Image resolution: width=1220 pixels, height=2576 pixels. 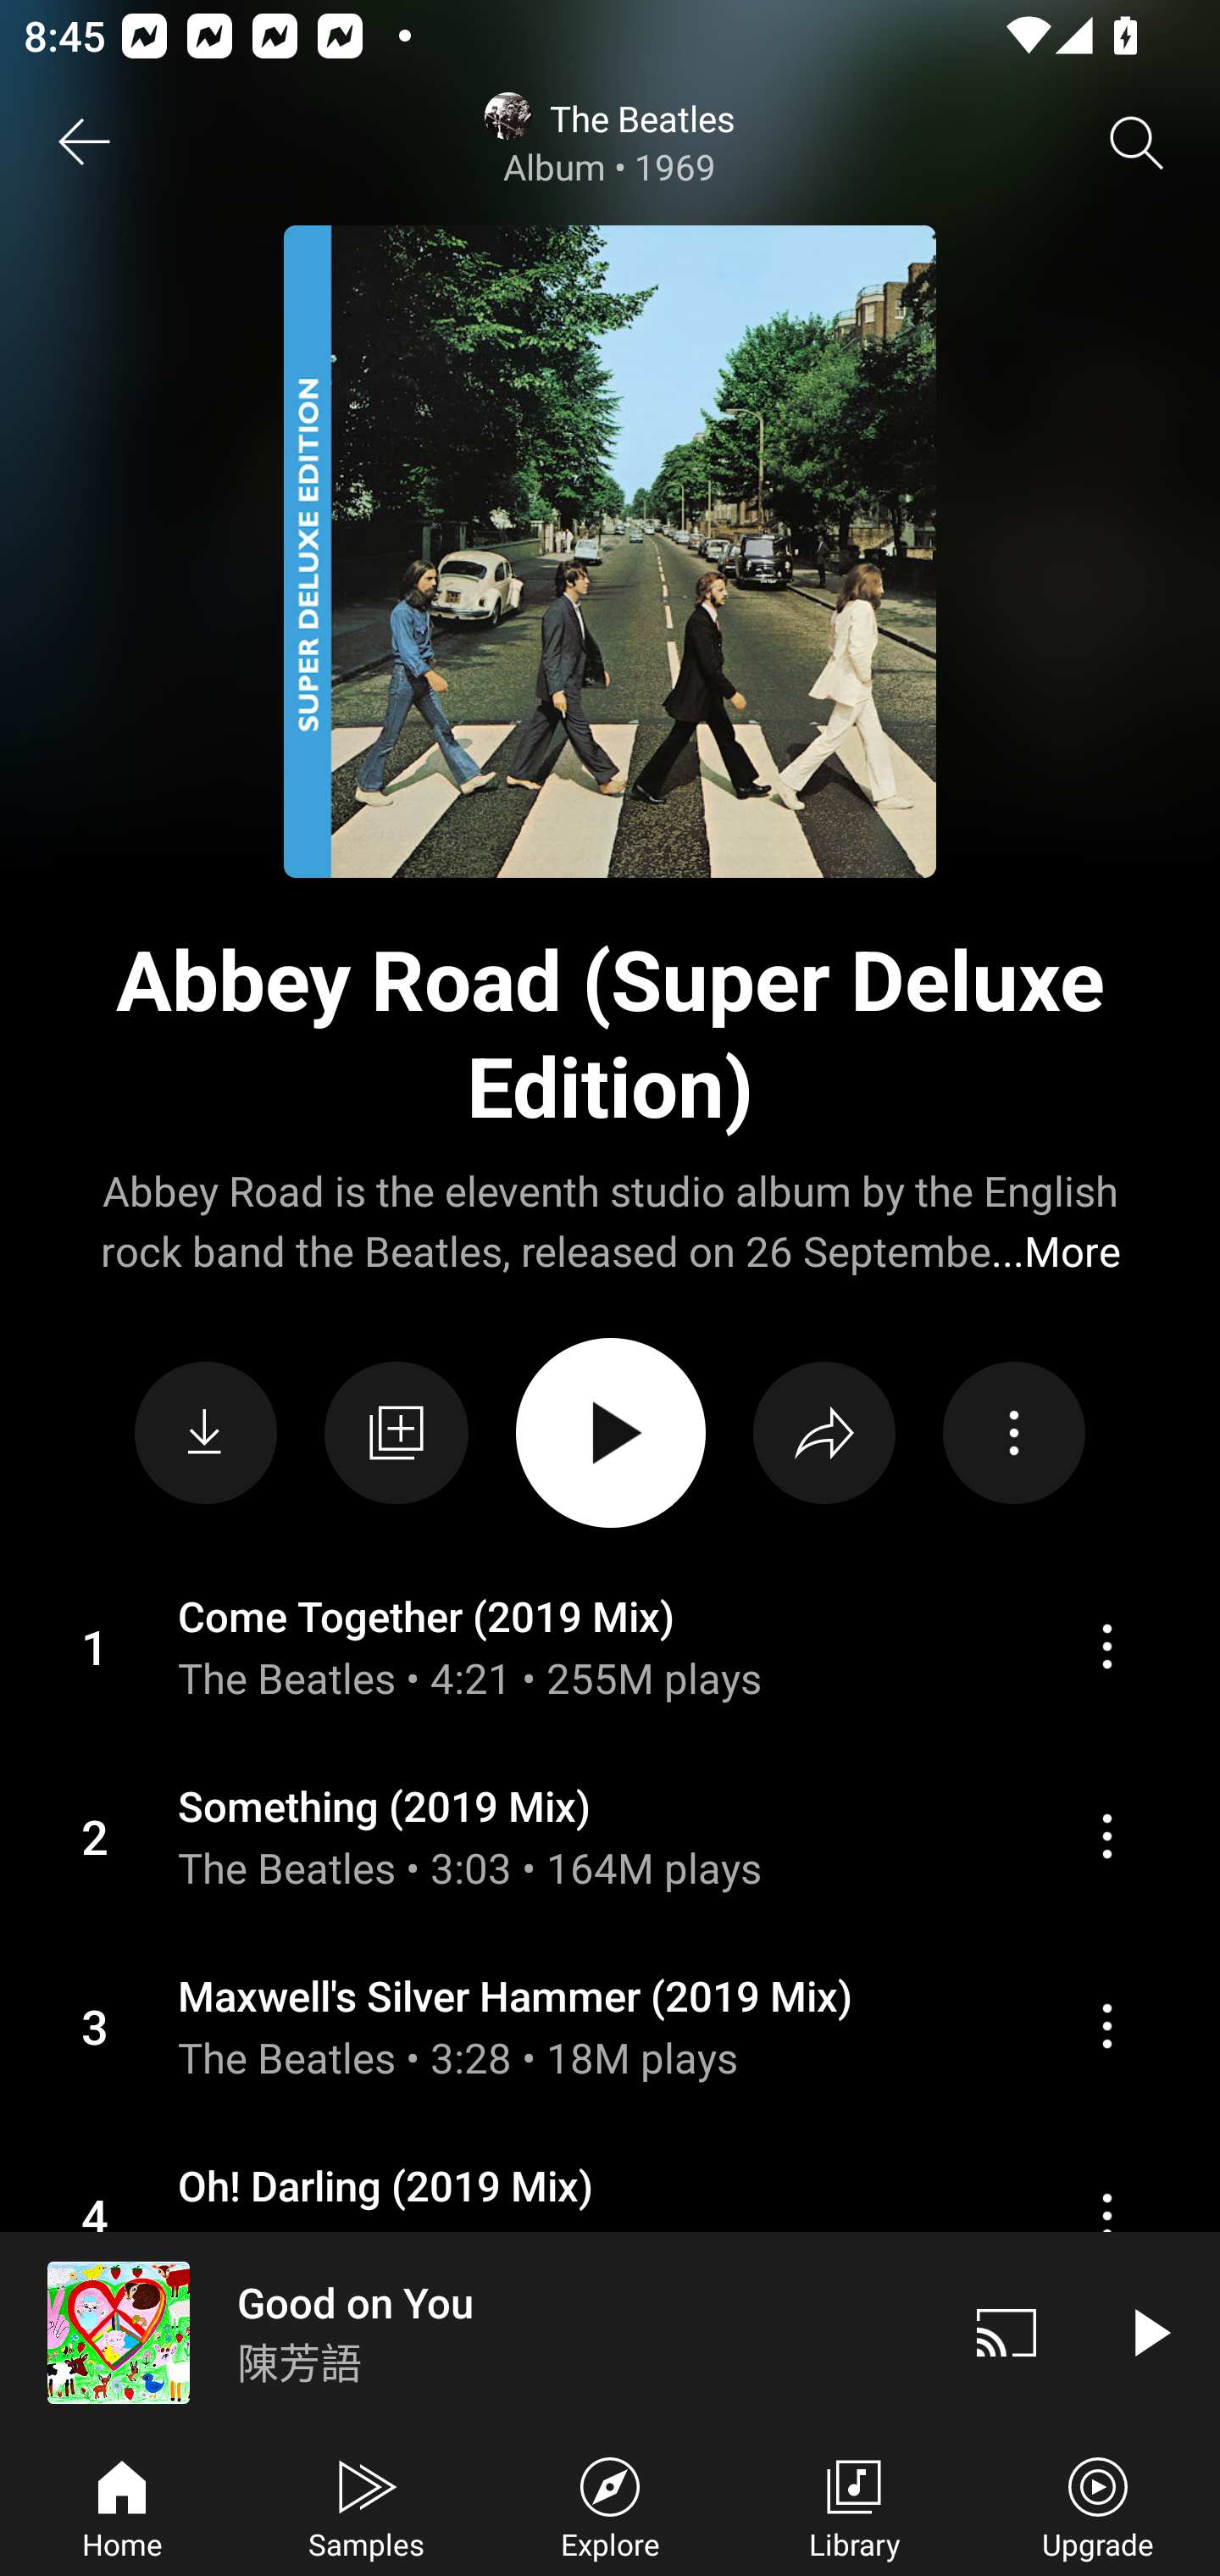 I want to click on Action menu, so click(x=610, y=1837).